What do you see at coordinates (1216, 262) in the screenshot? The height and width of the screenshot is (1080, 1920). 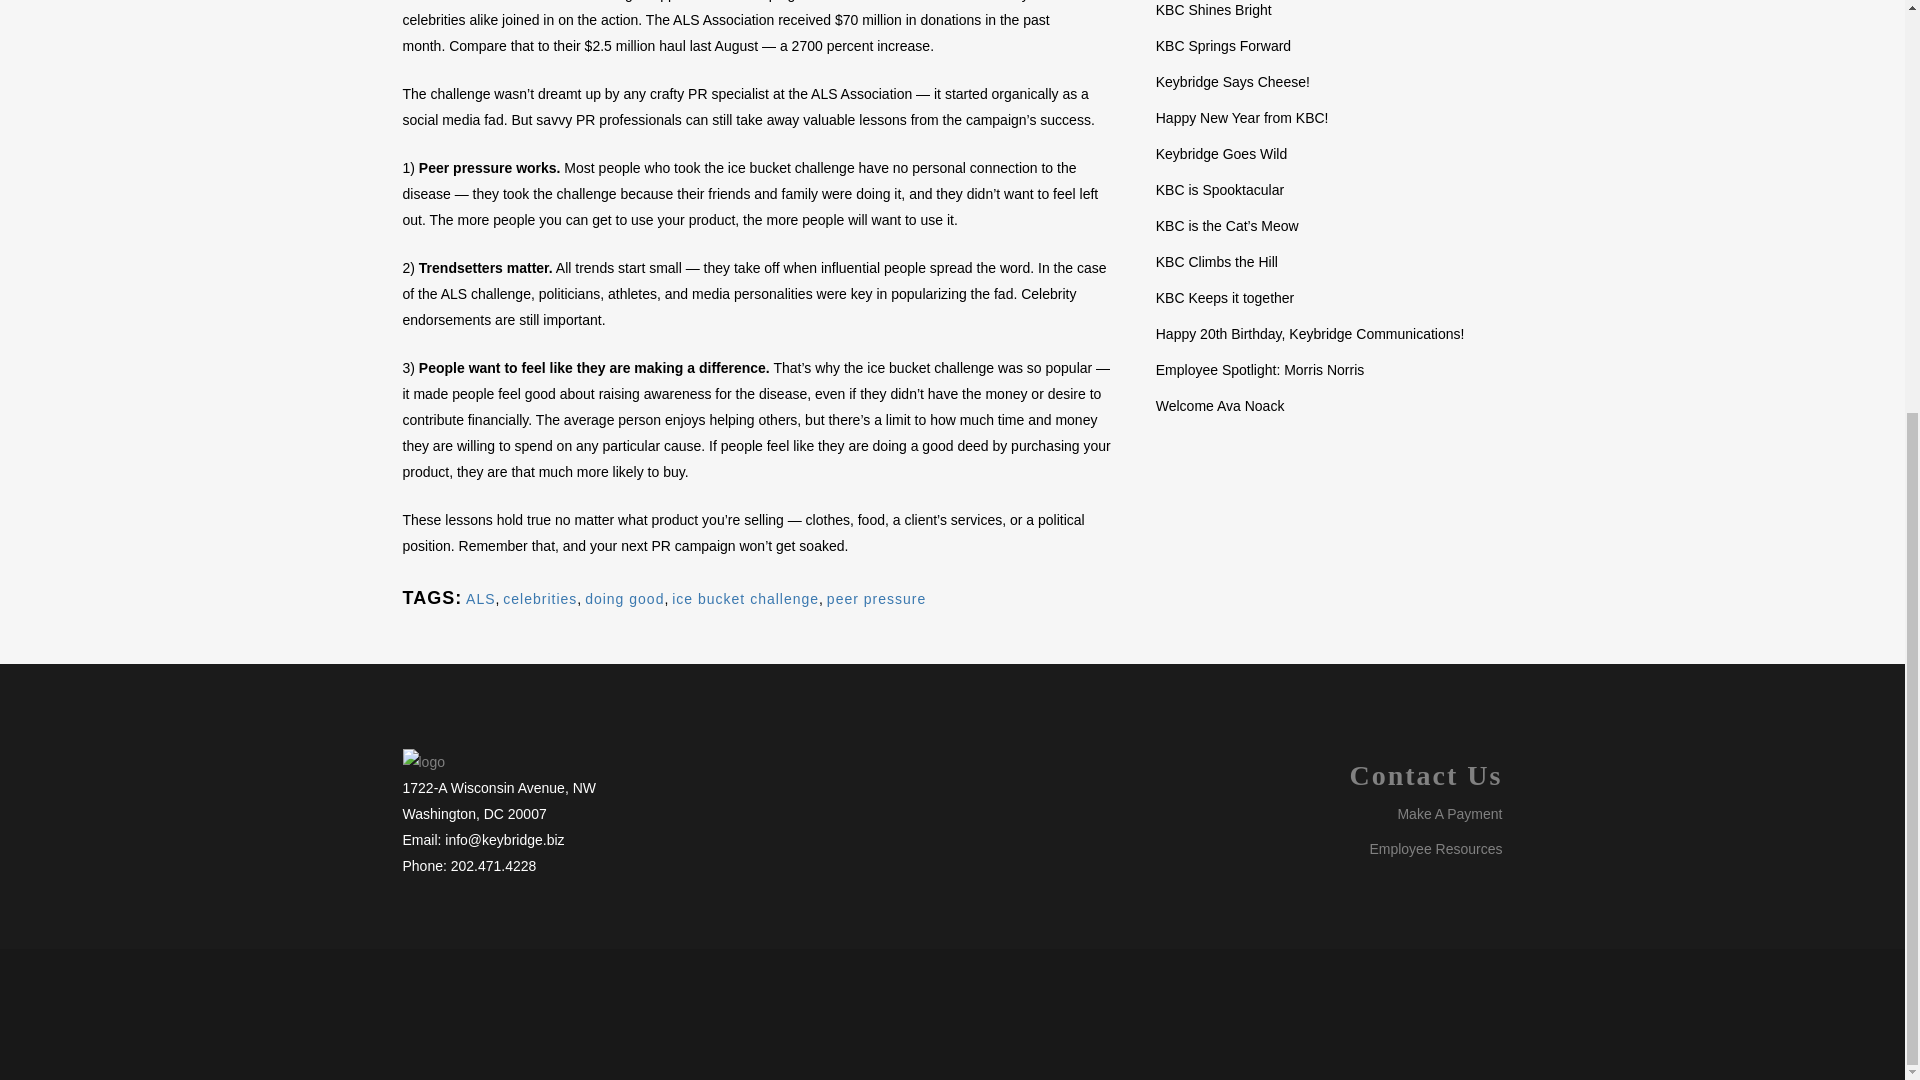 I see `KBC Climbs the Hill` at bounding box center [1216, 262].